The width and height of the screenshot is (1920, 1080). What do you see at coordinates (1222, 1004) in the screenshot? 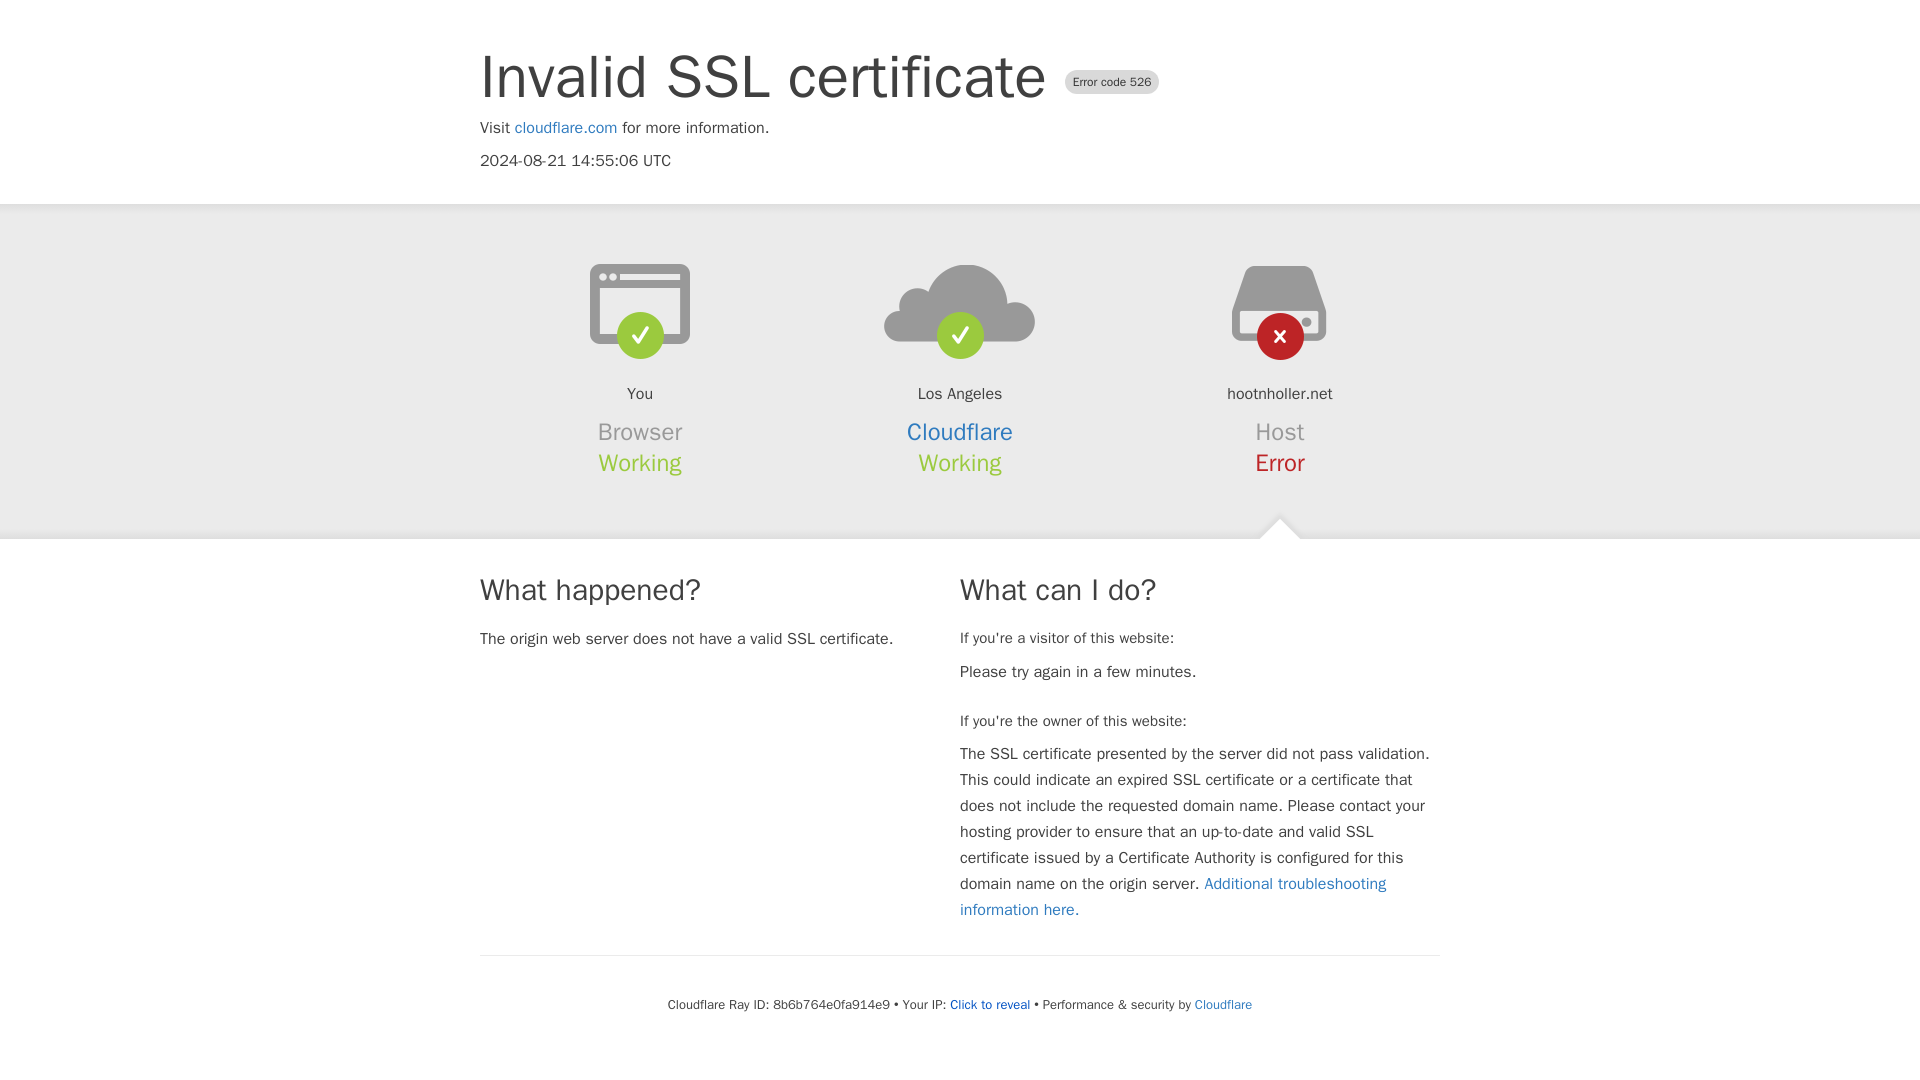
I see `Cloudflare` at bounding box center [1222, 1004].